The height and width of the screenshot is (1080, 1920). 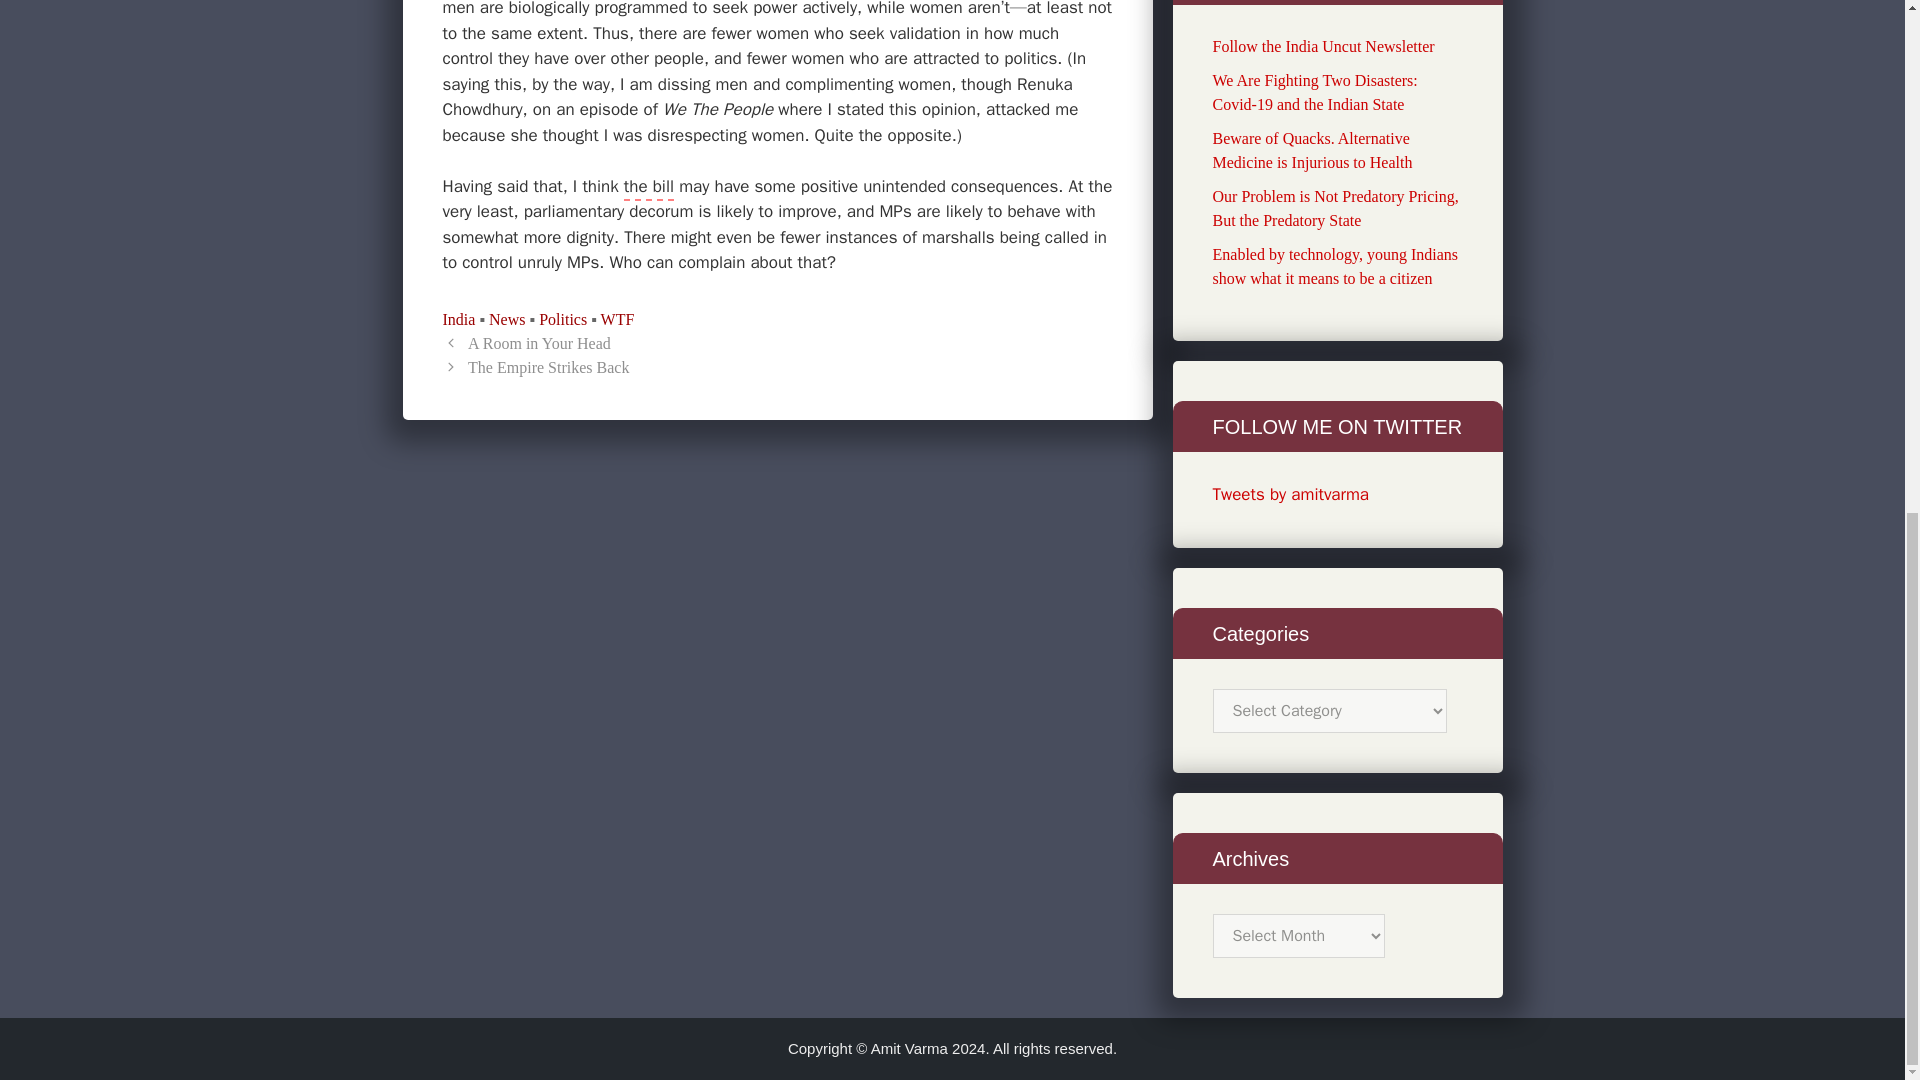 What do you see at coordinates (648, 188) in the screenshot?
I see `the bill` at bounding box center [648, 188].